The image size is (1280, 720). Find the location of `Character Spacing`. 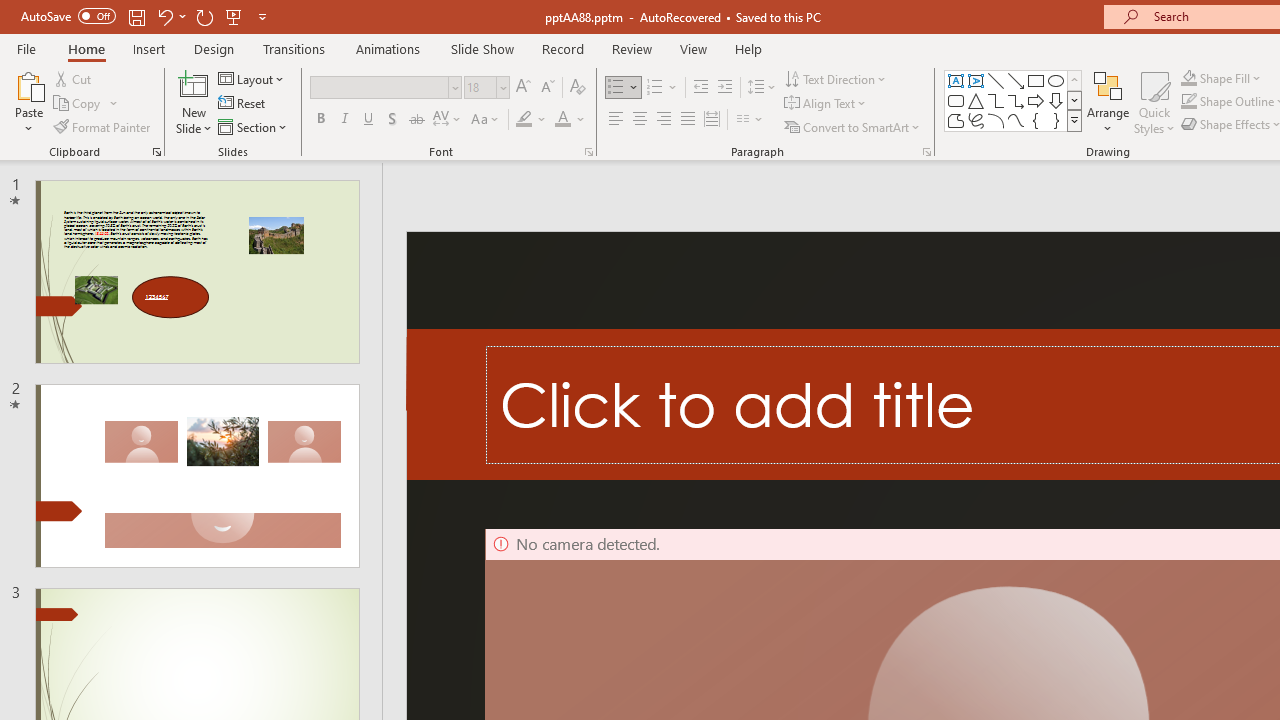

Character Spacing is located at coordinates (448, 120).